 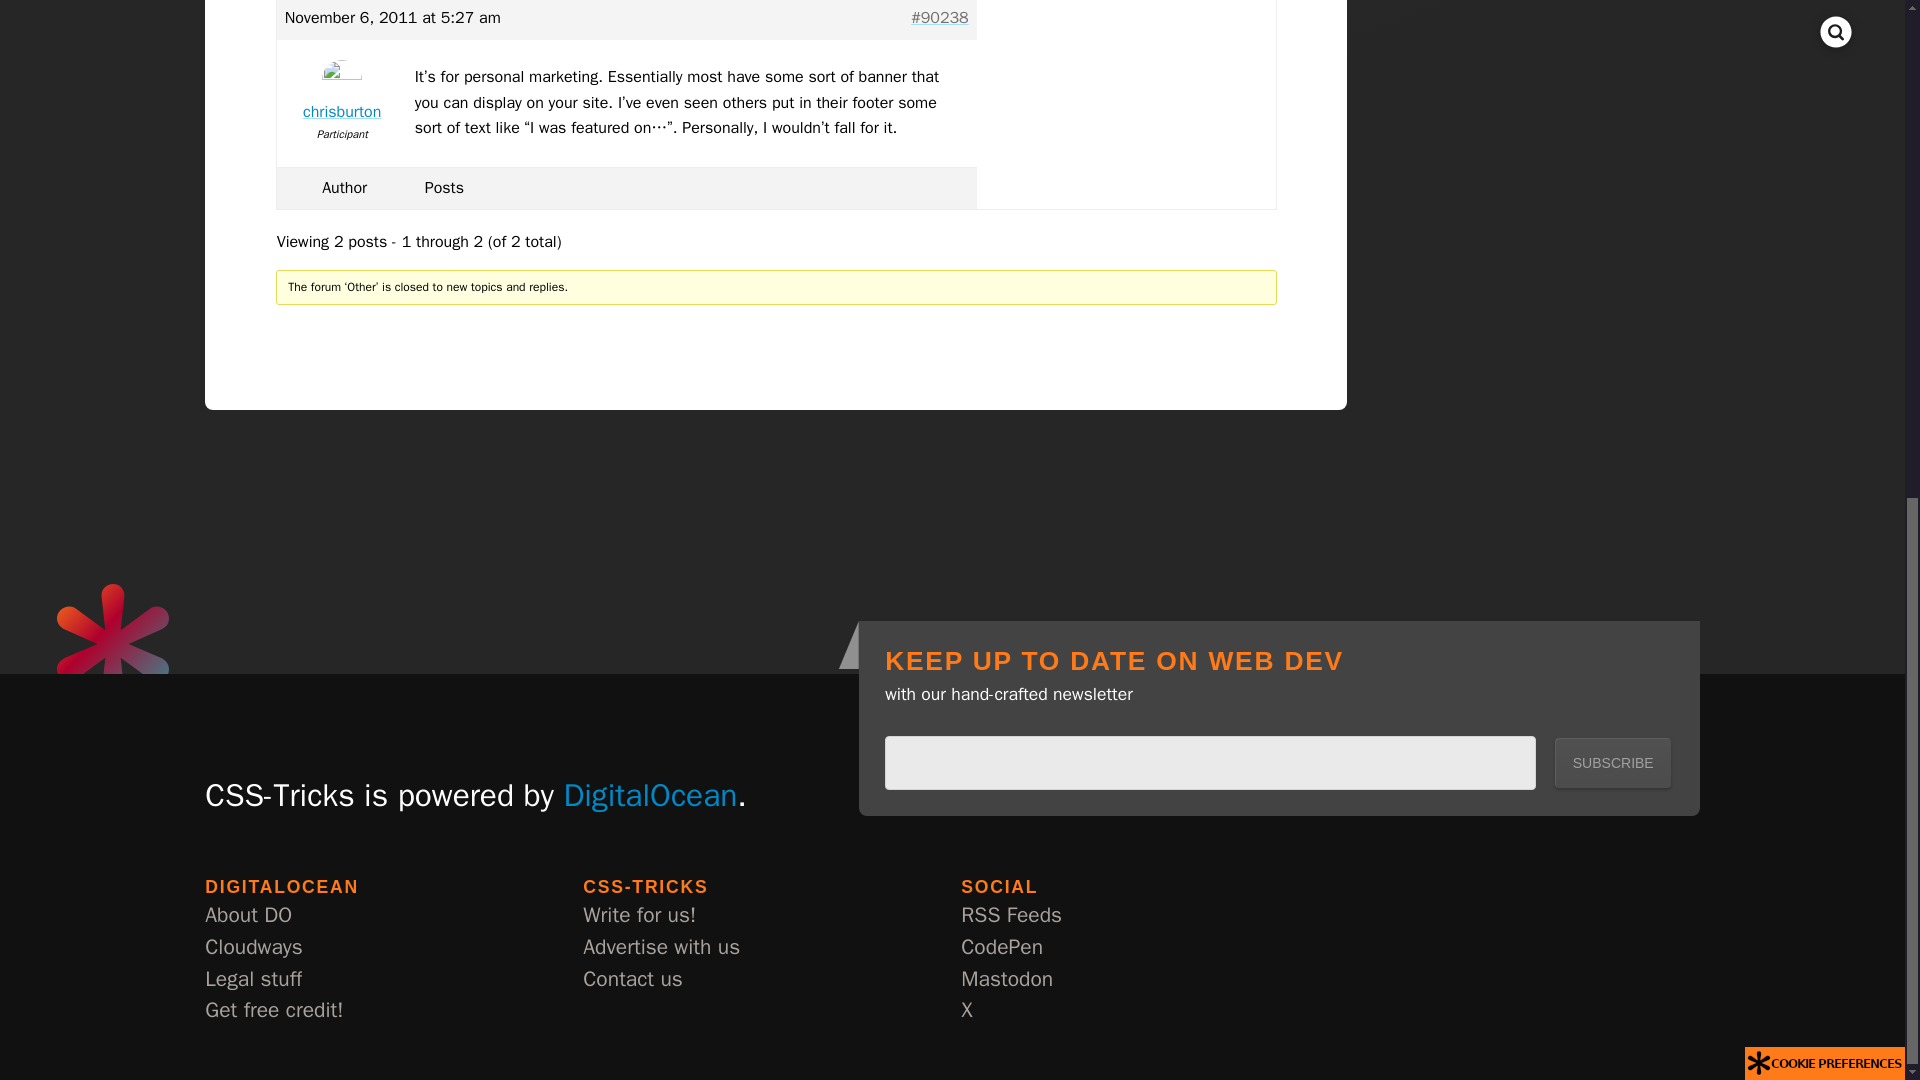 I want to click on Get free credit!, so click(x=274, y=1010).